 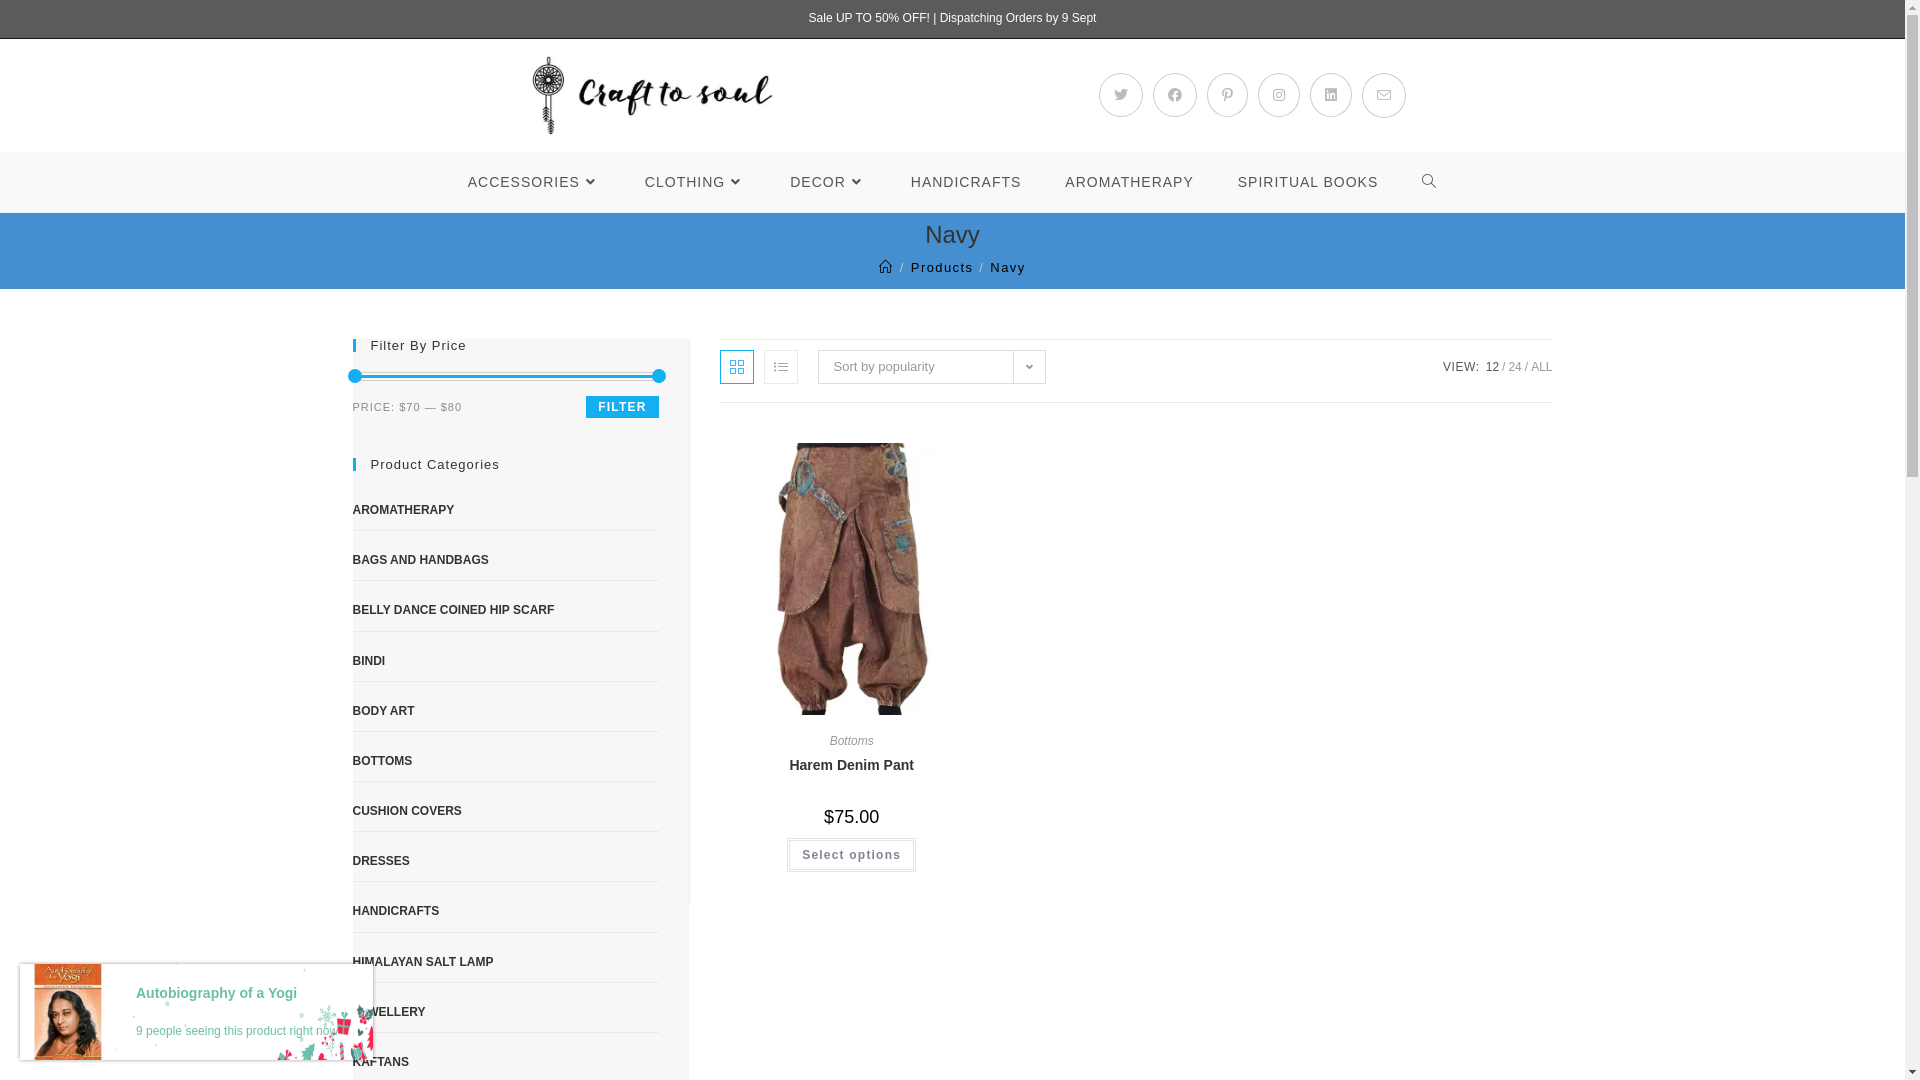 What do you see at coordinates (510, 935) in the screenshot?
I see `enquiry@crafttosoul.com.au` at bounding box center [510, 935].